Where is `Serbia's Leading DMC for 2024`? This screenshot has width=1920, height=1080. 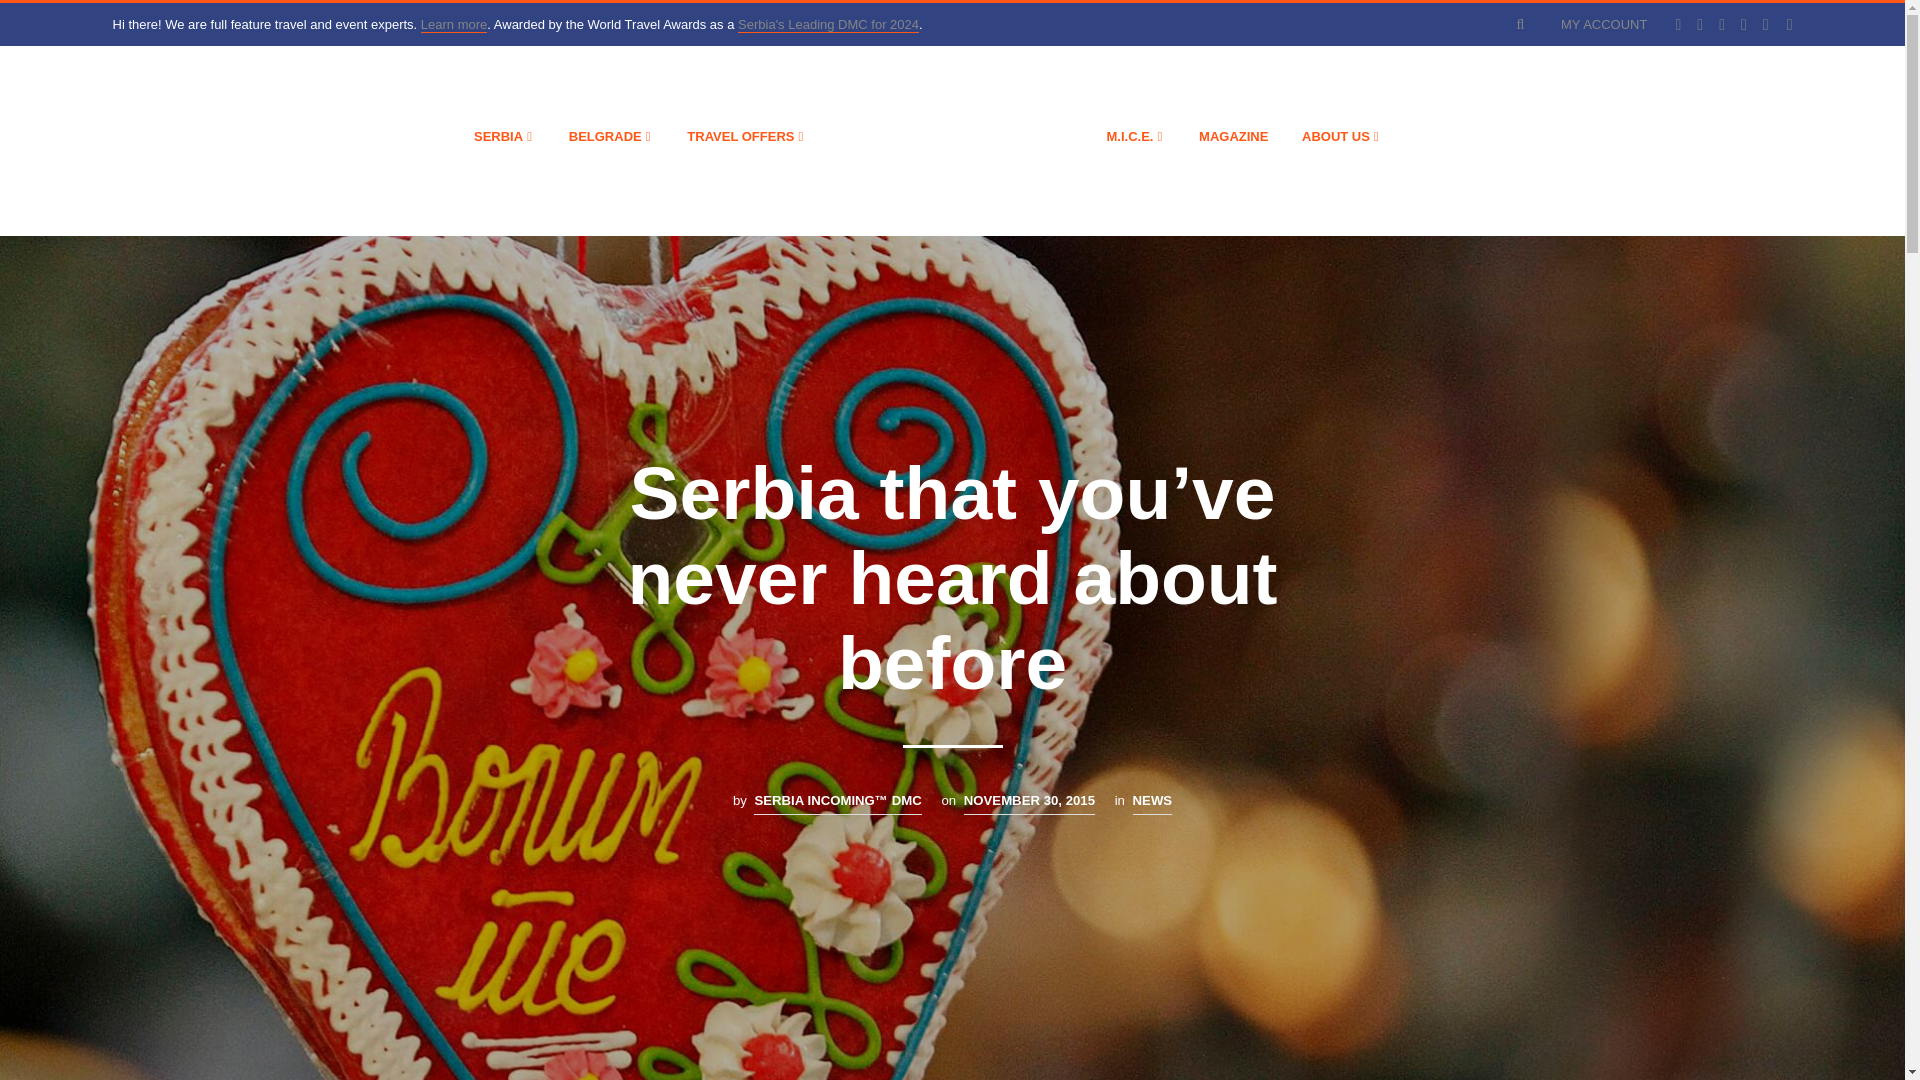 Serbia's Leading DMC for 2024 is located at coordinates (828, 25).